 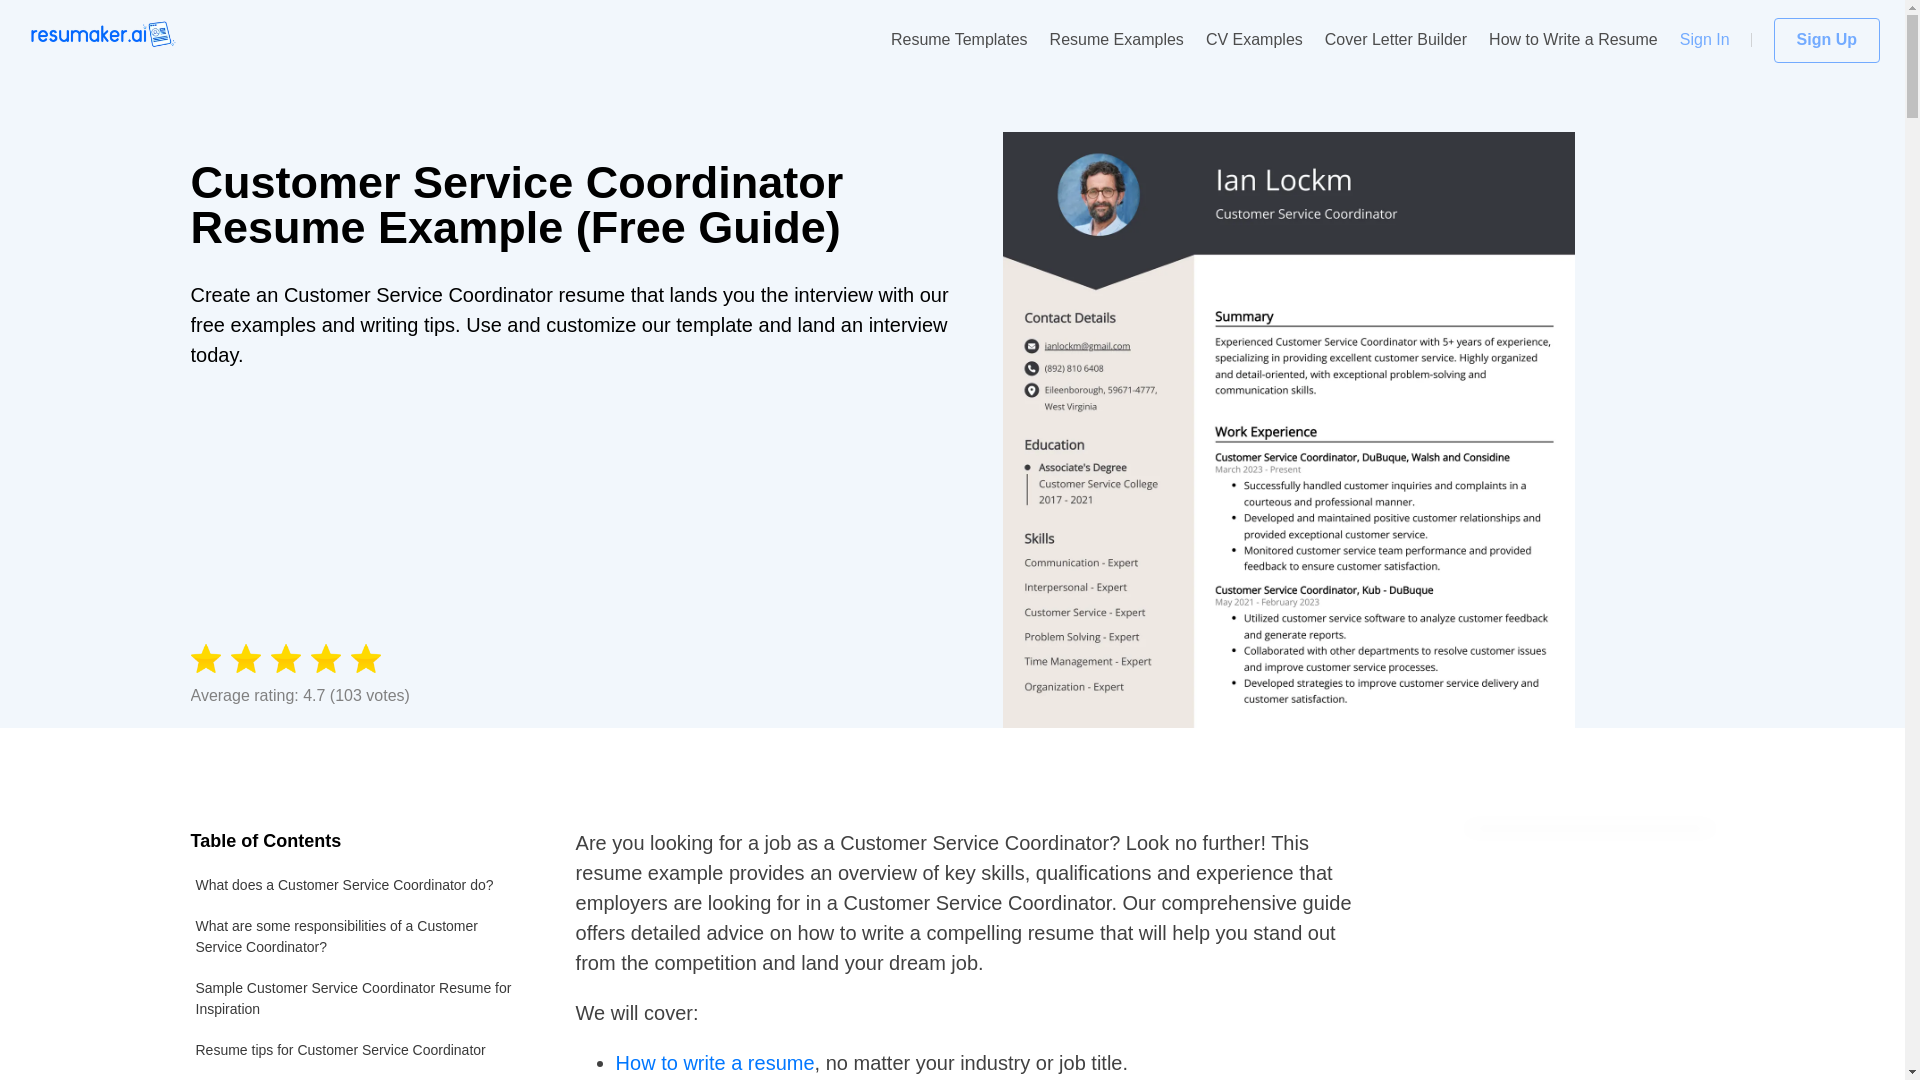 What do you see at coordinates (357, 998) in the screenshot?
I see `Sample Customer Service Coordinator Resume for Inspiration` at bounding box center [357, 998].